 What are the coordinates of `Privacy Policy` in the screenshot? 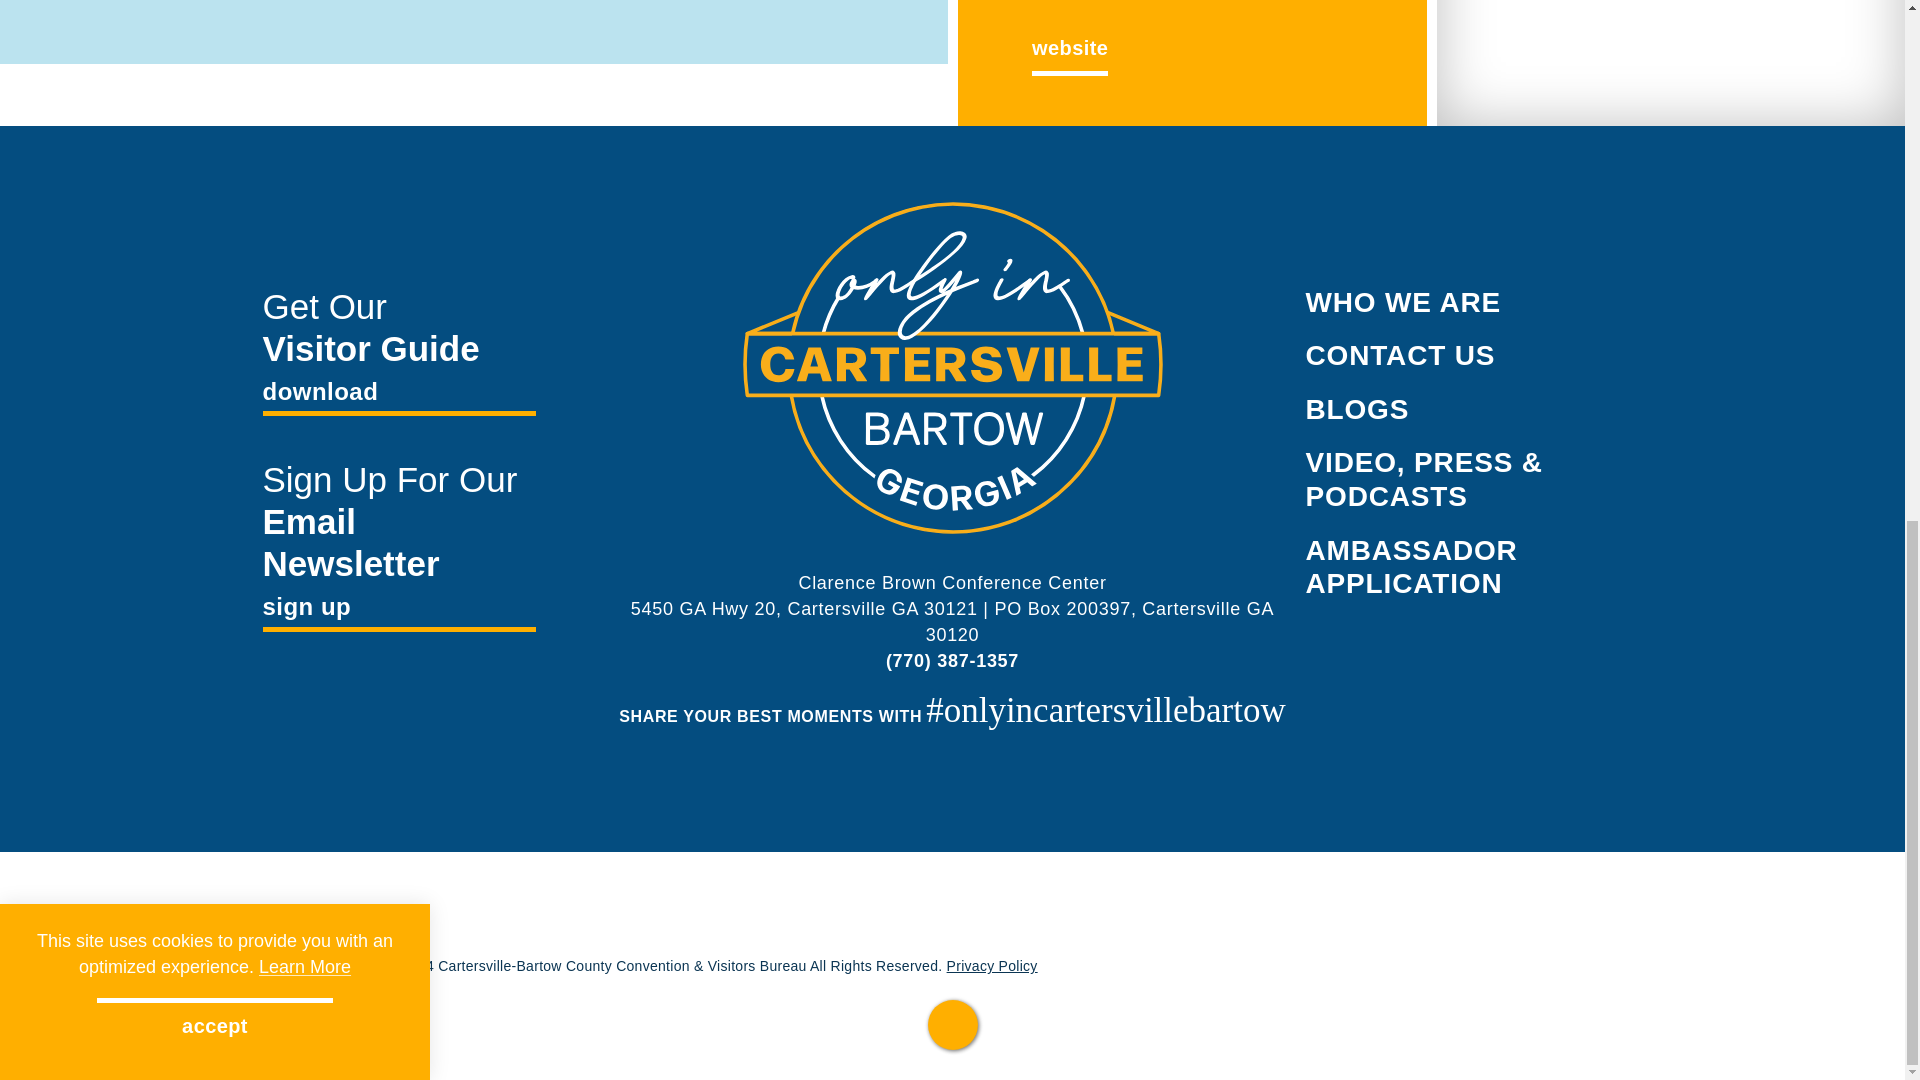 It's located at (992, 966).